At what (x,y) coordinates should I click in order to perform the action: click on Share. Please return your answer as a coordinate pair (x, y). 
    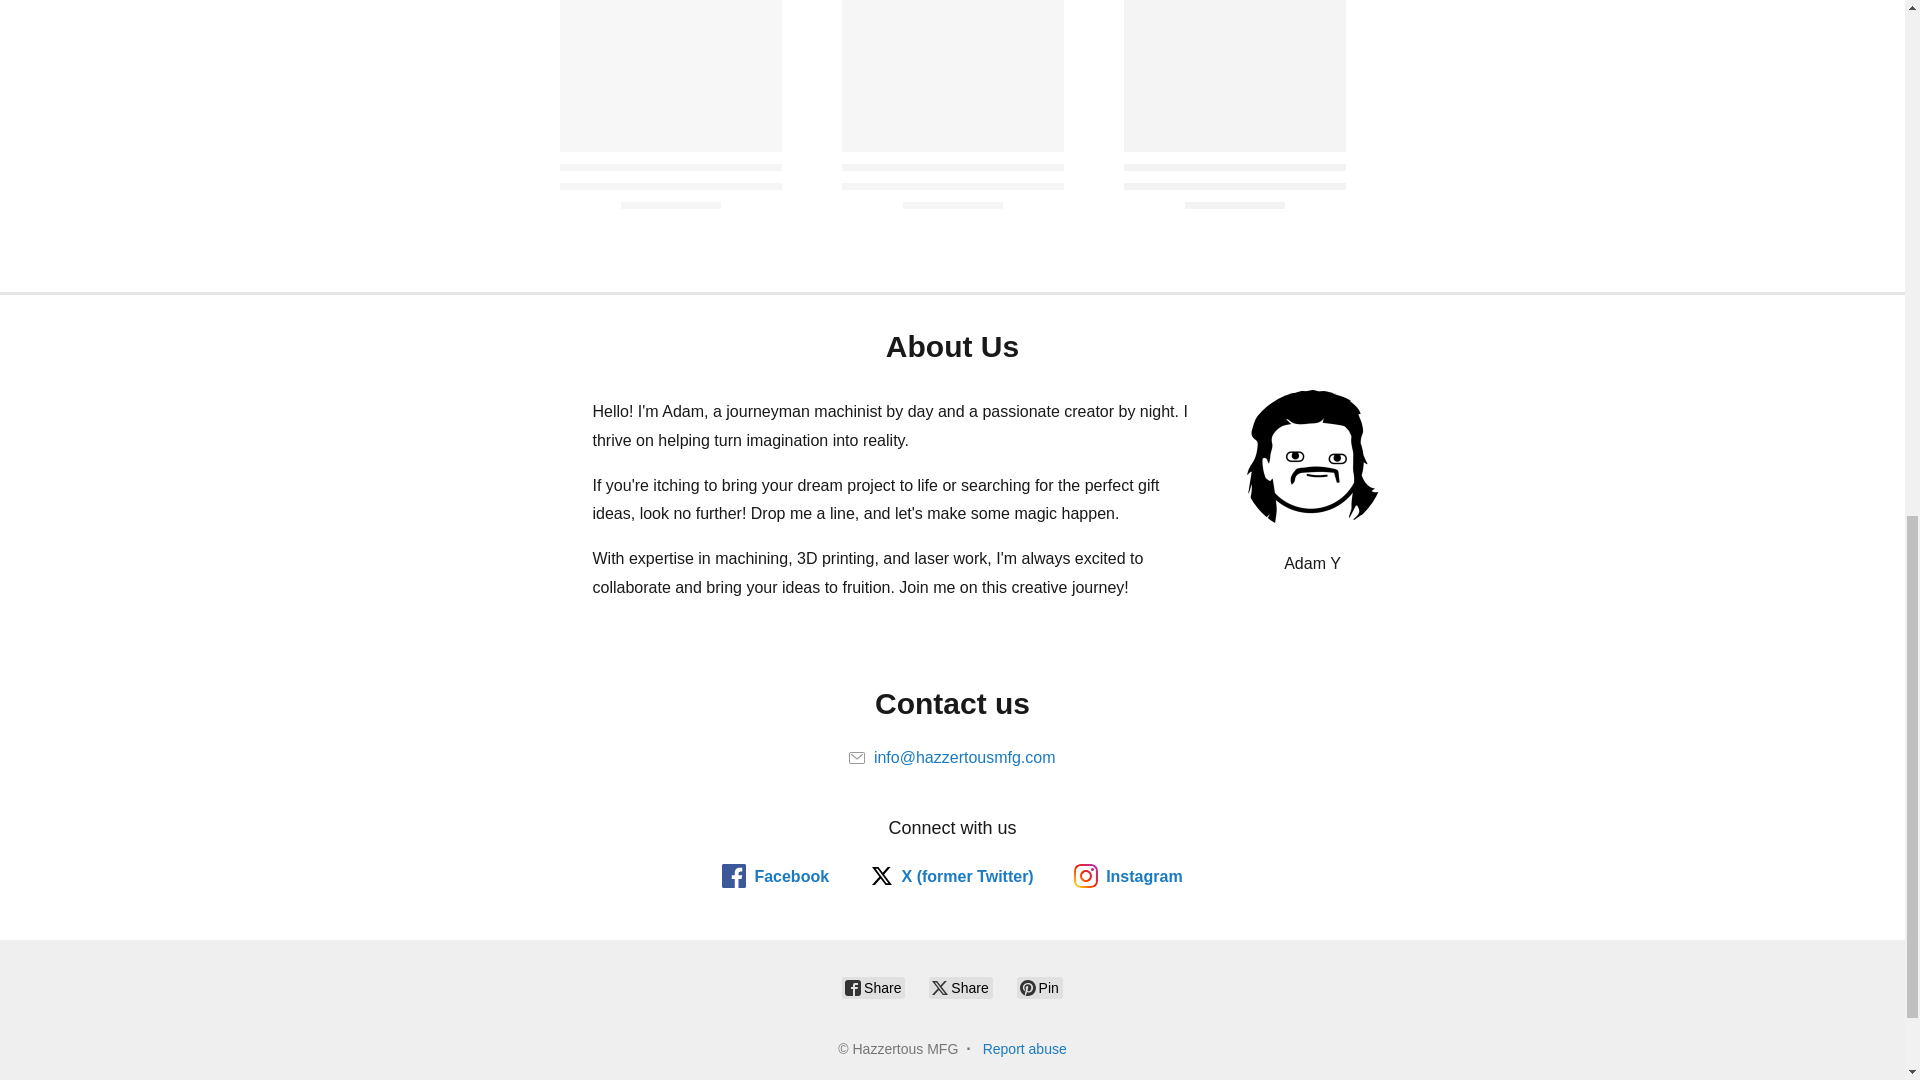
    Looking at the image, I should click on (873, 988).